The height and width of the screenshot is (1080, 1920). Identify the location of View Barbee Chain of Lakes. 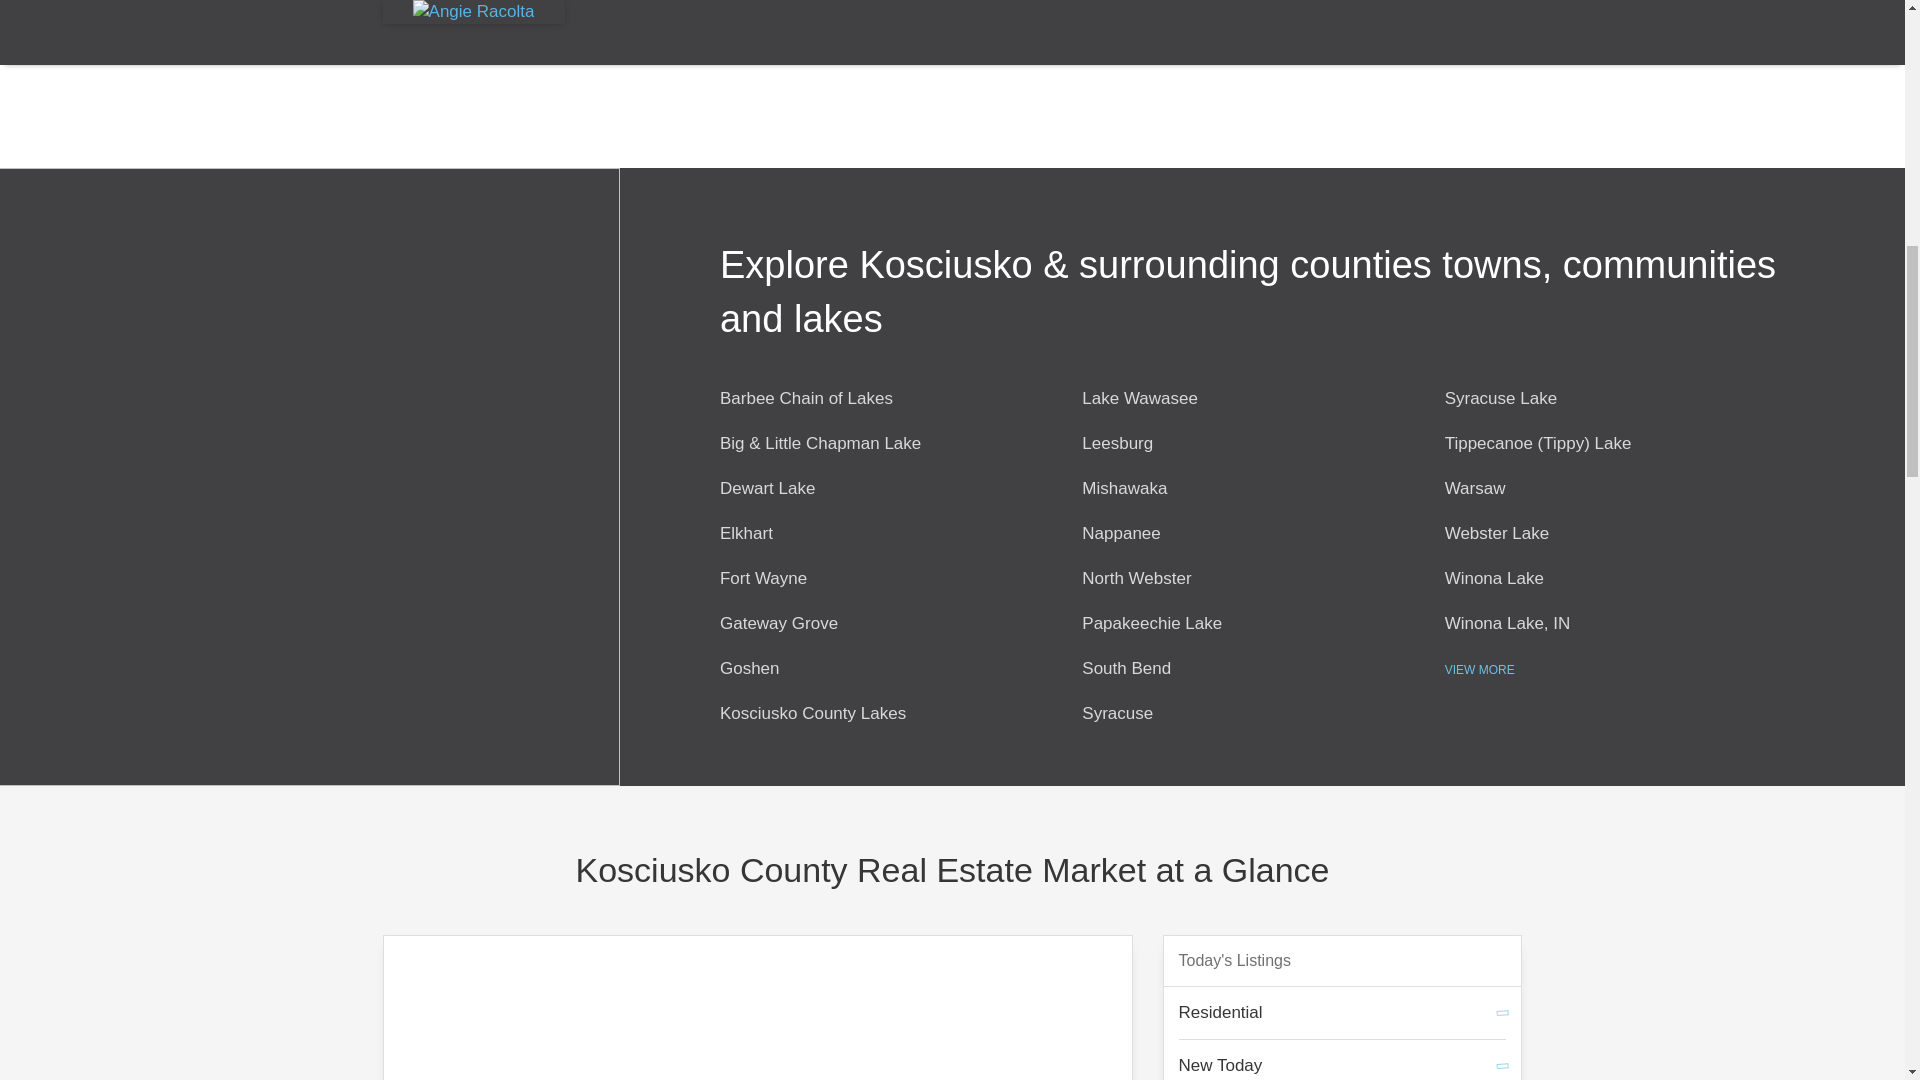
(806, 398).